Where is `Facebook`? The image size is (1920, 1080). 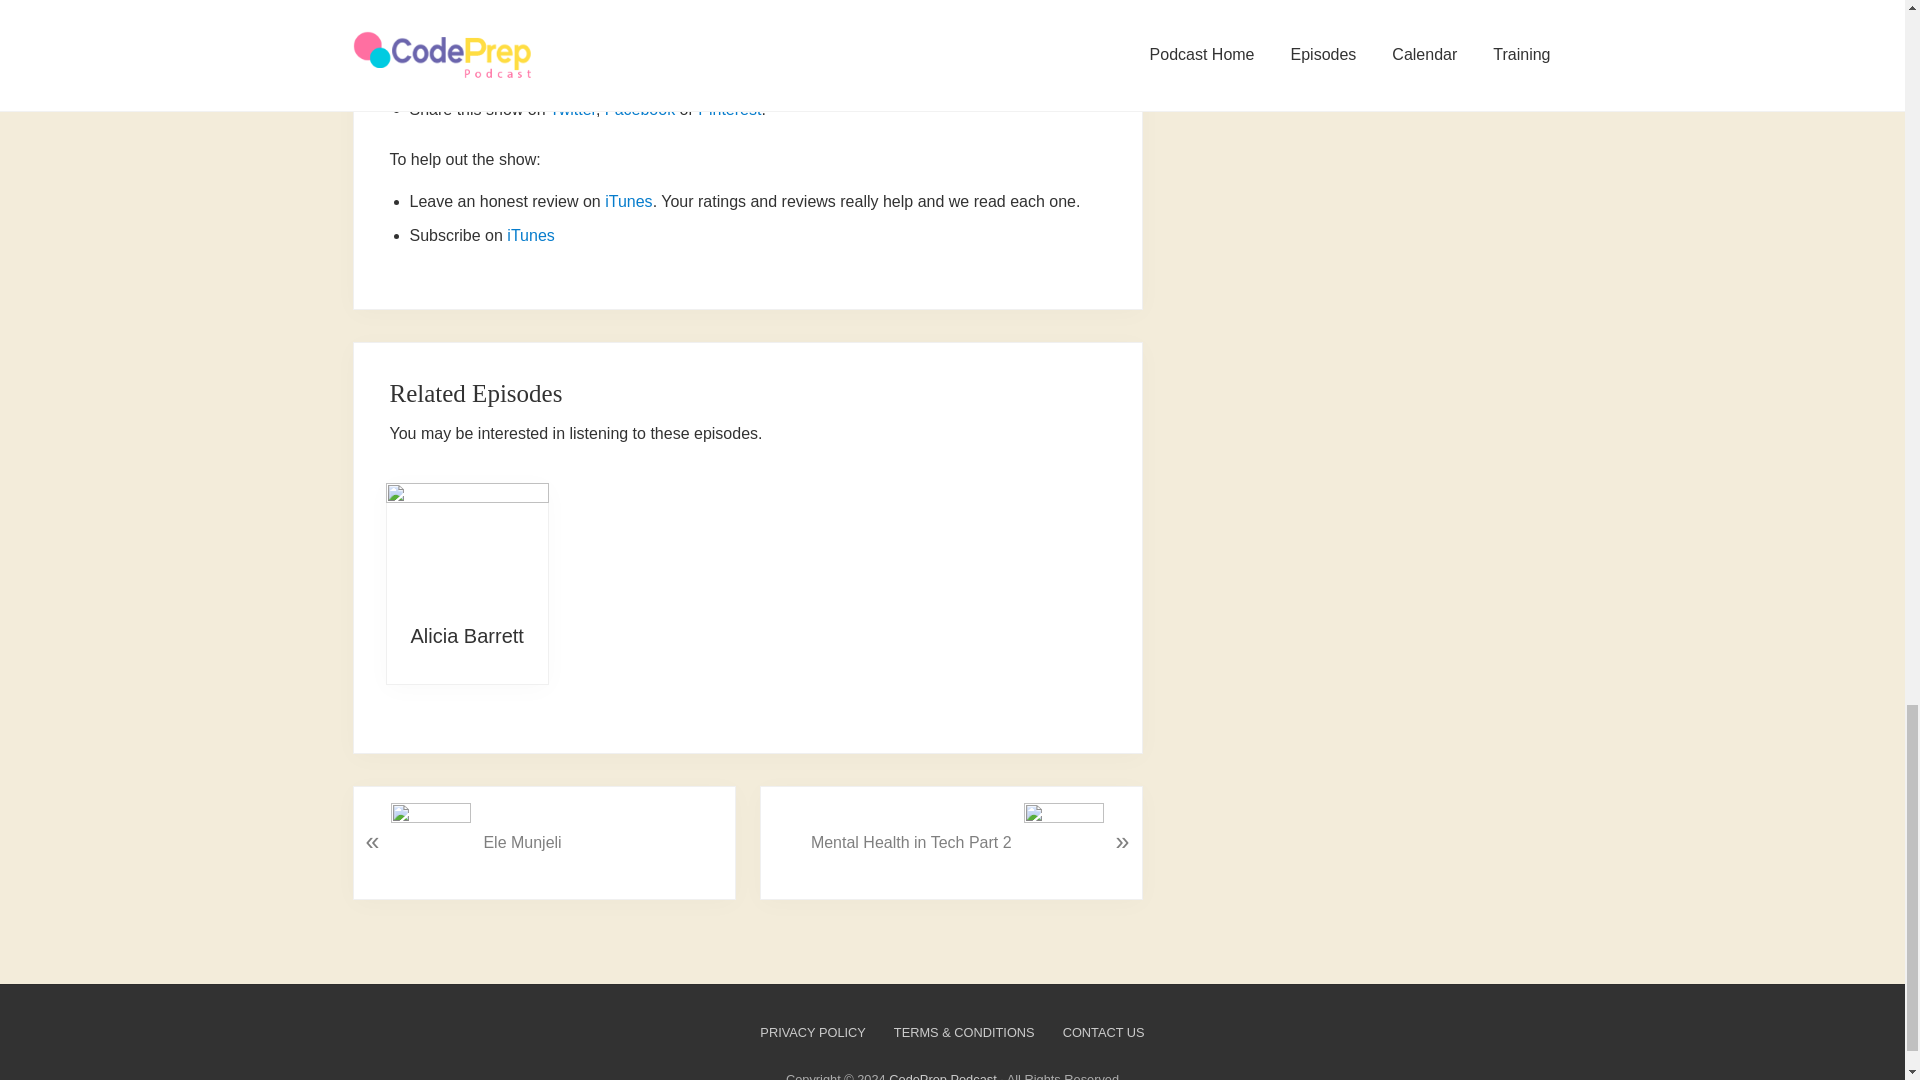 Facebook is located at coordinates (640, 109).